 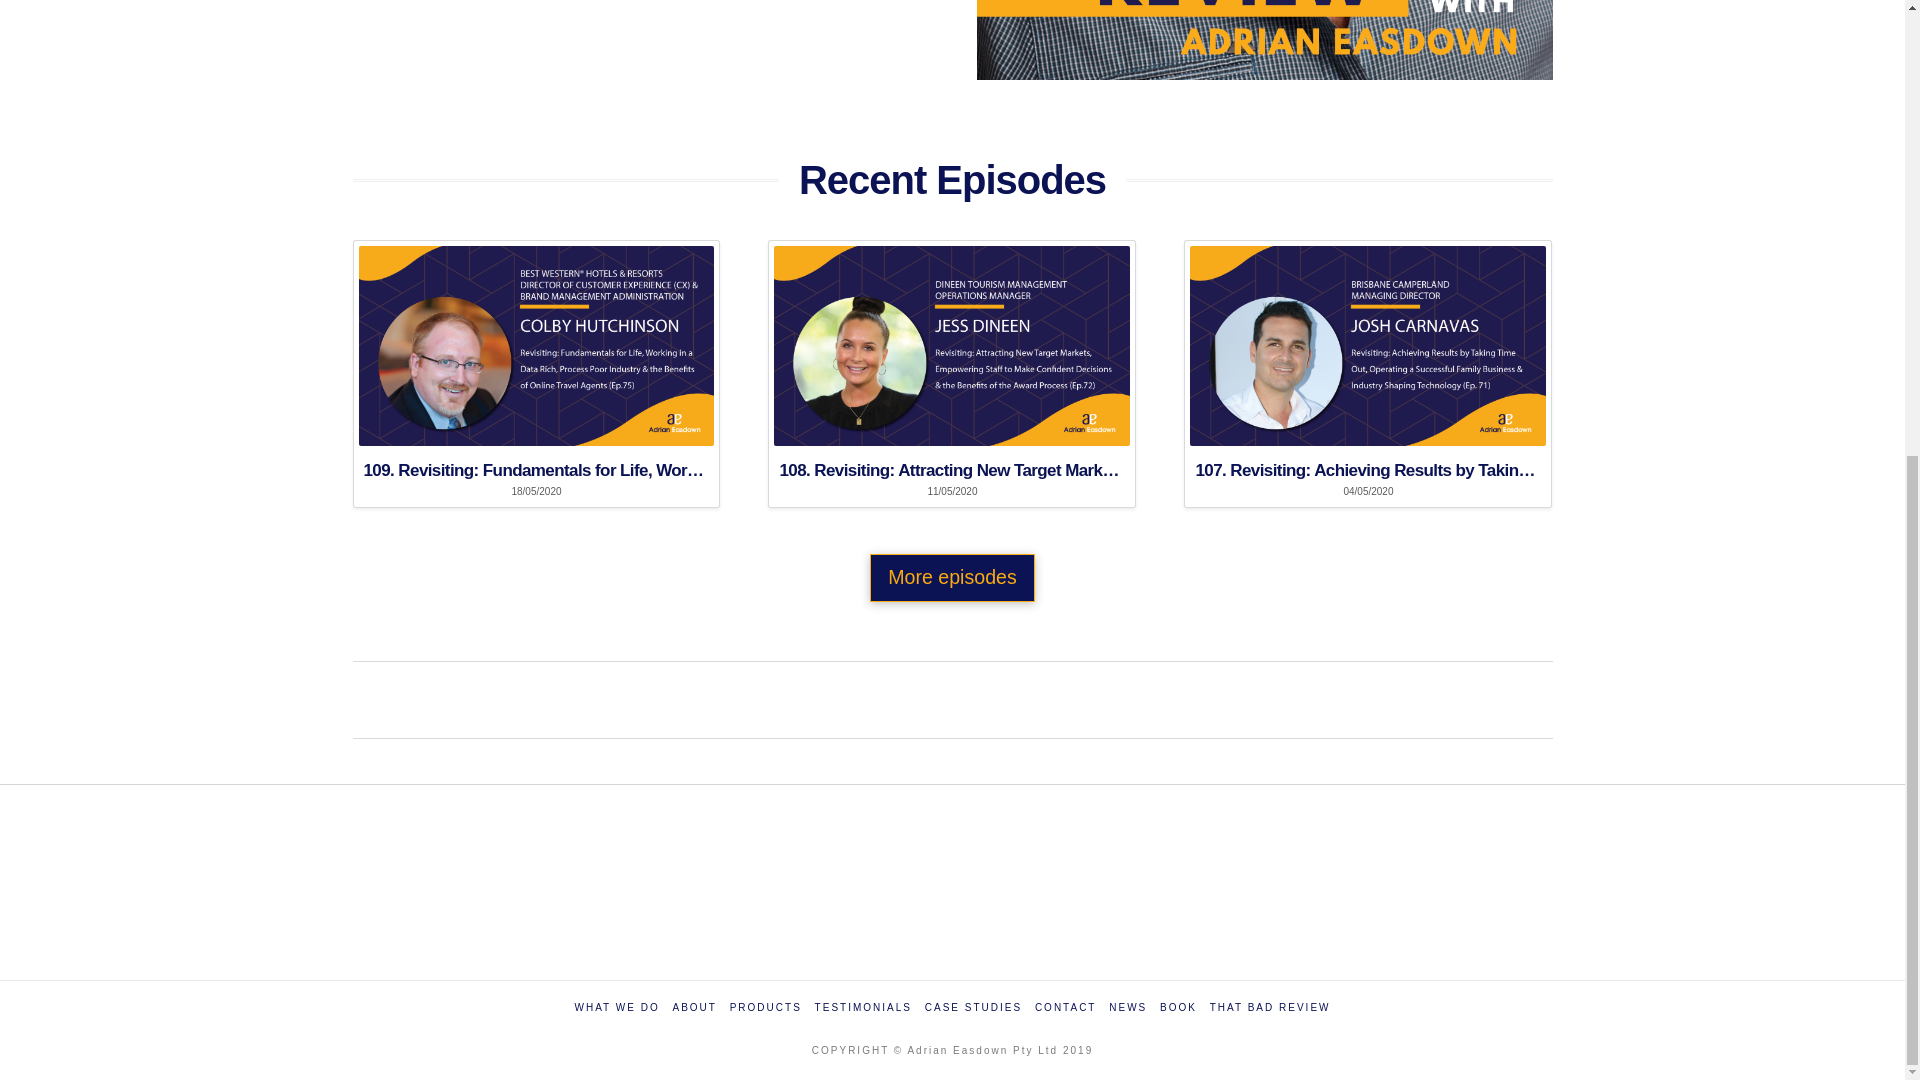 I want to click on CASE STUDIES, so click(x=973, y=1008).